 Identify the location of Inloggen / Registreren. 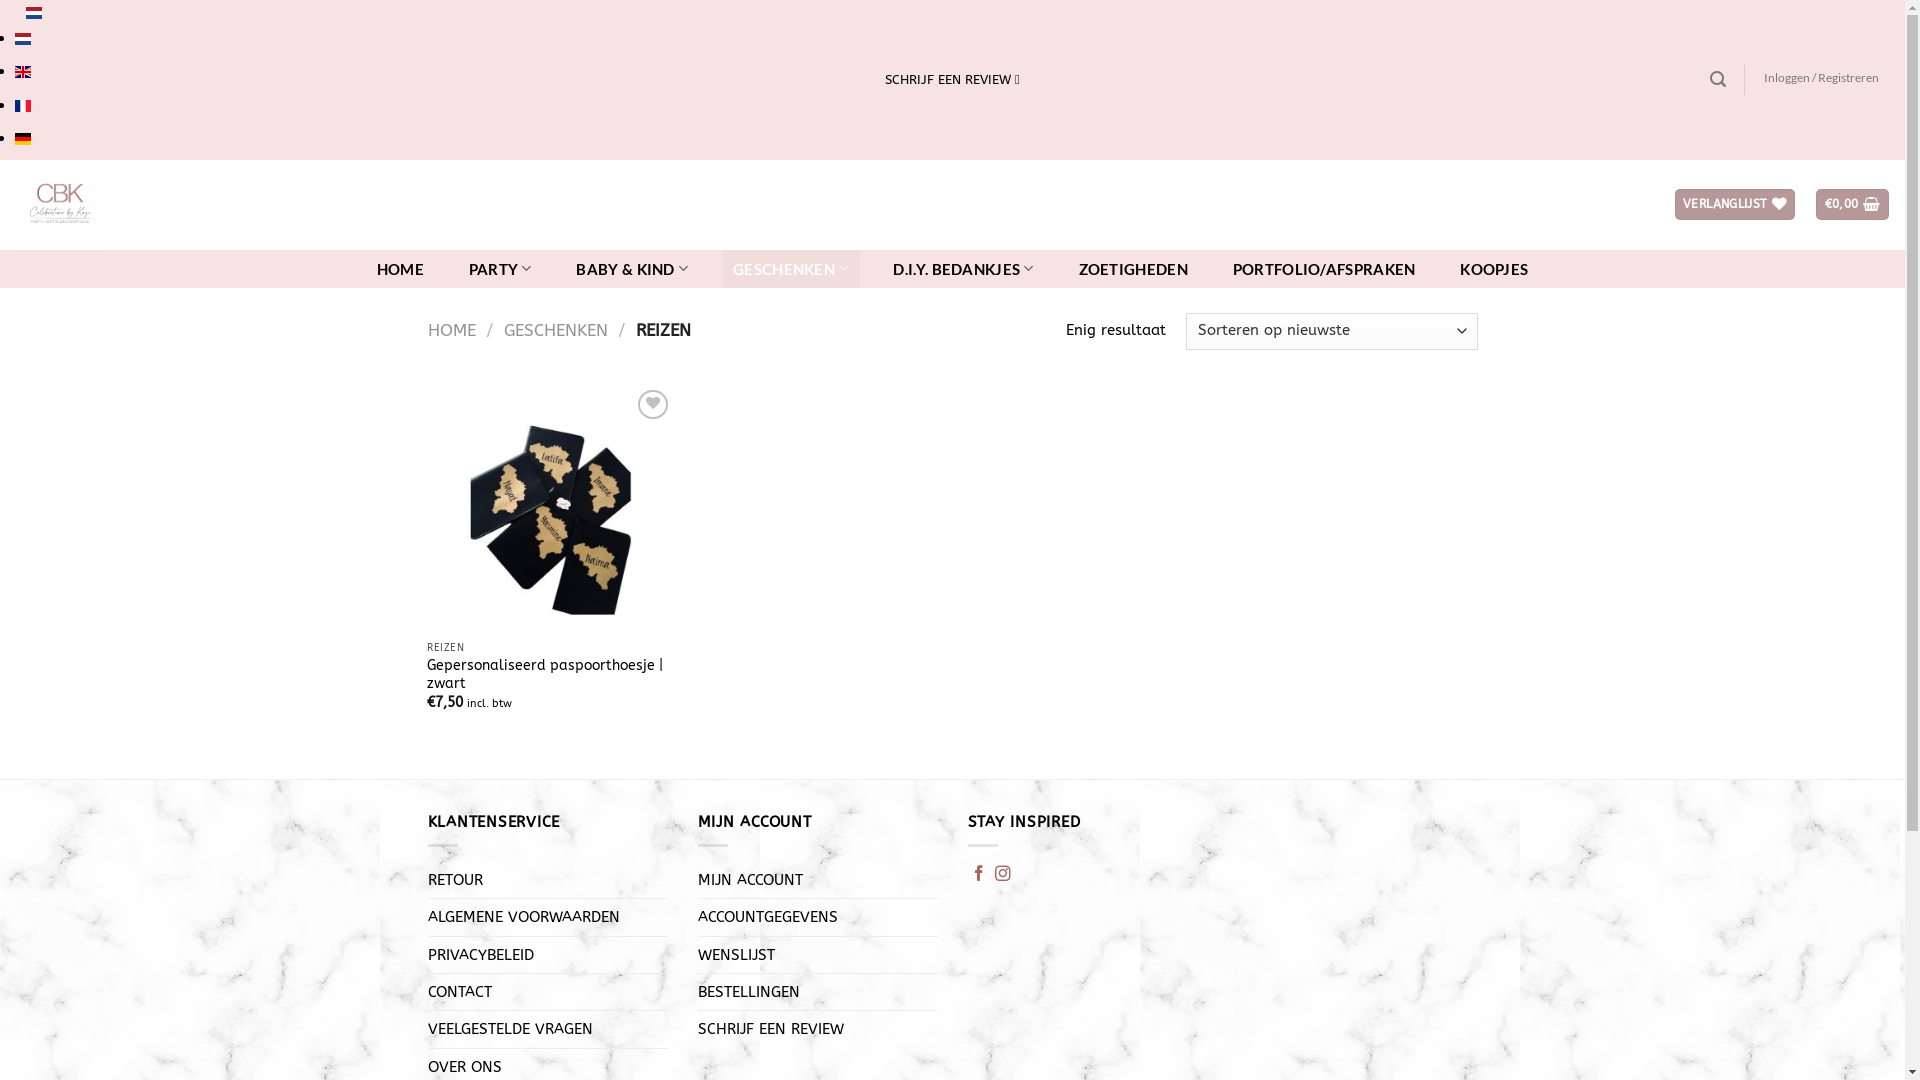
(1822, 78).